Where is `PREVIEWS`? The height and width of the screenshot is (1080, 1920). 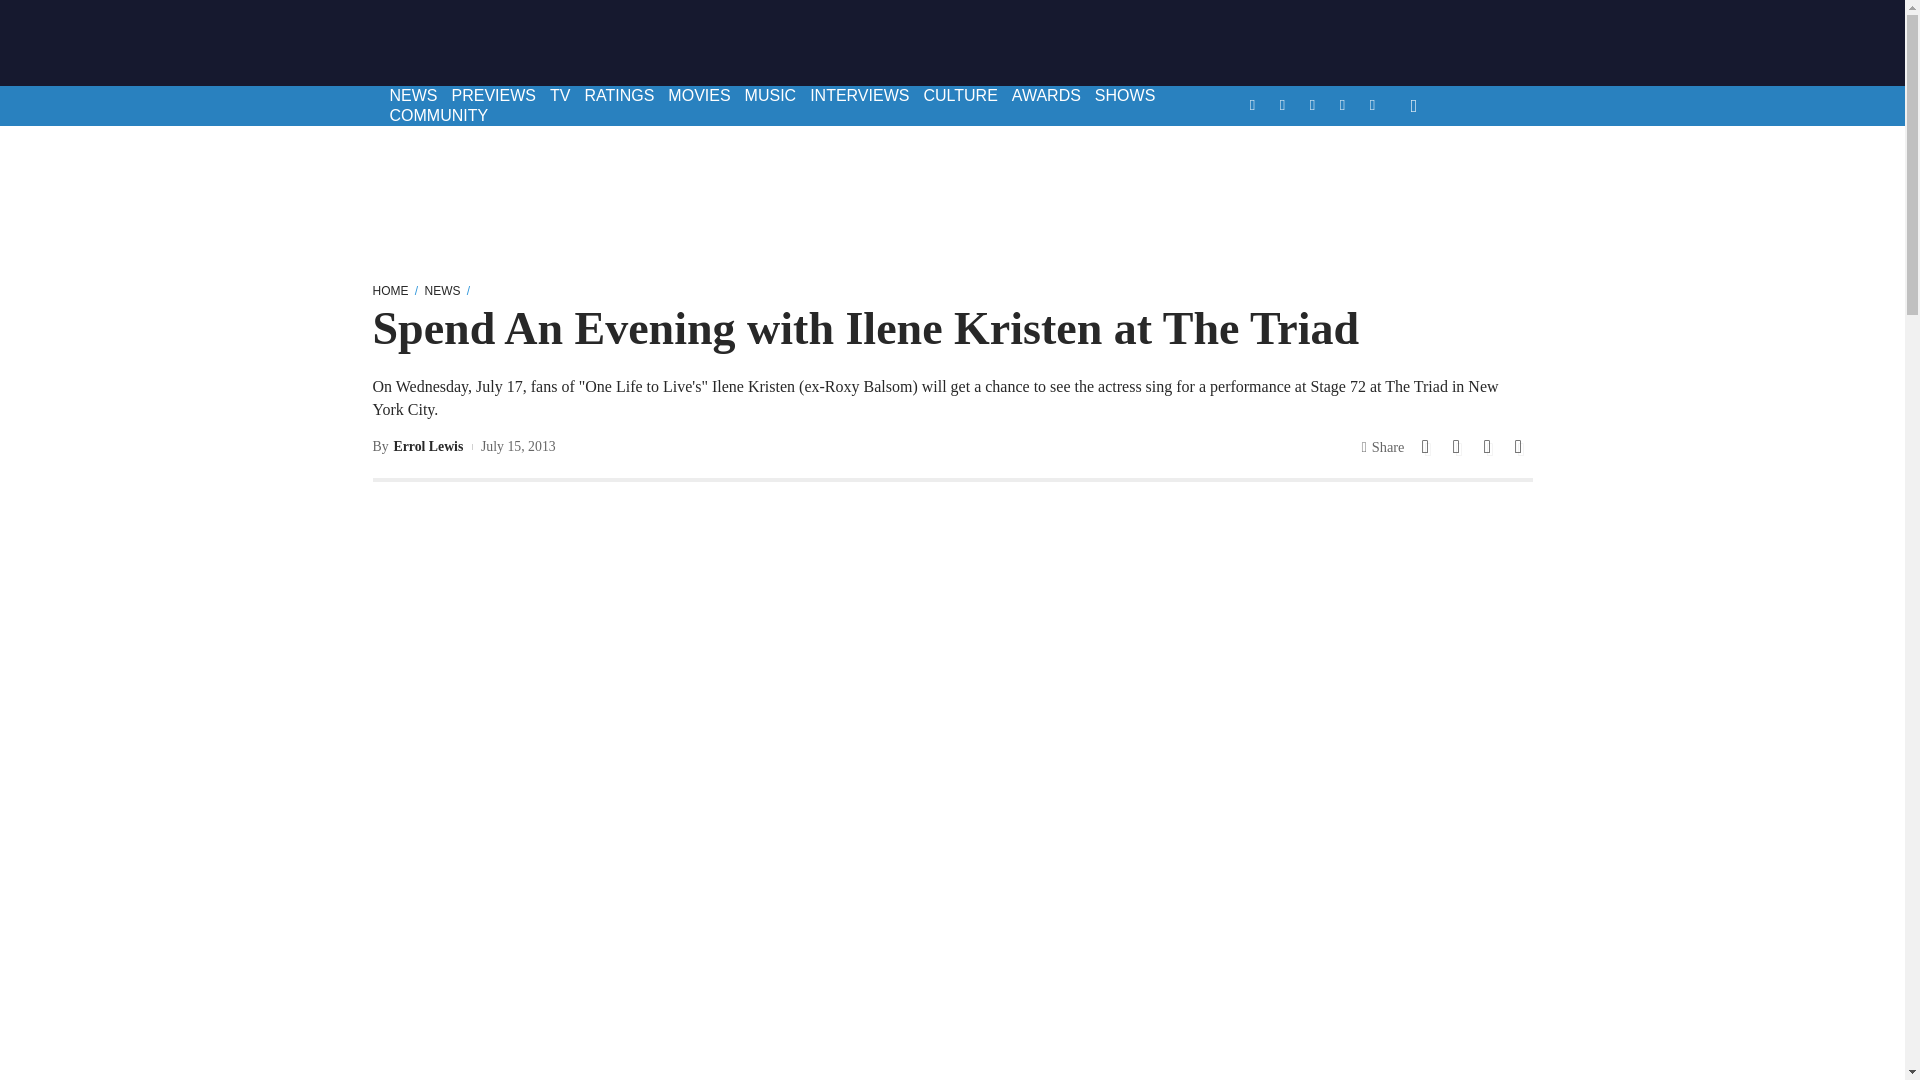
PREVIEWS is located at coordinates (492, 96).